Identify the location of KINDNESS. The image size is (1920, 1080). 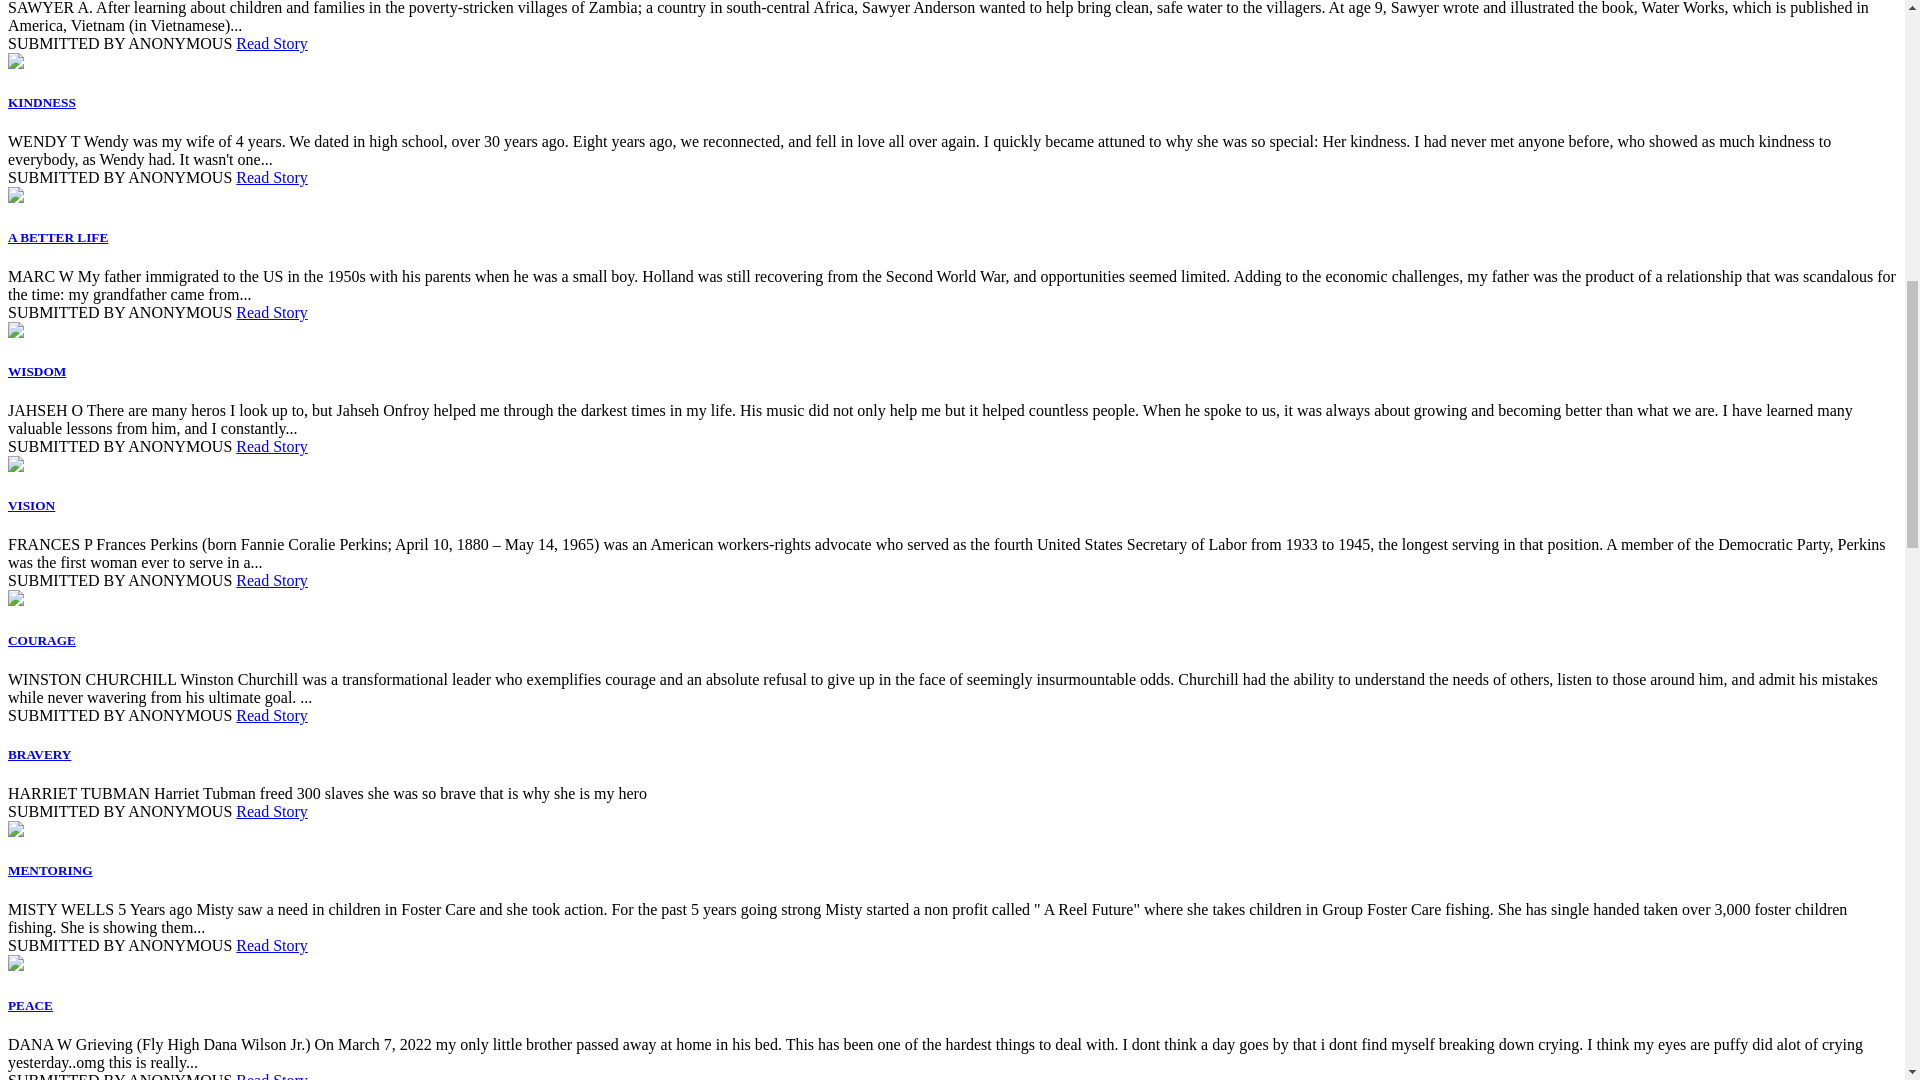
(42, 102).